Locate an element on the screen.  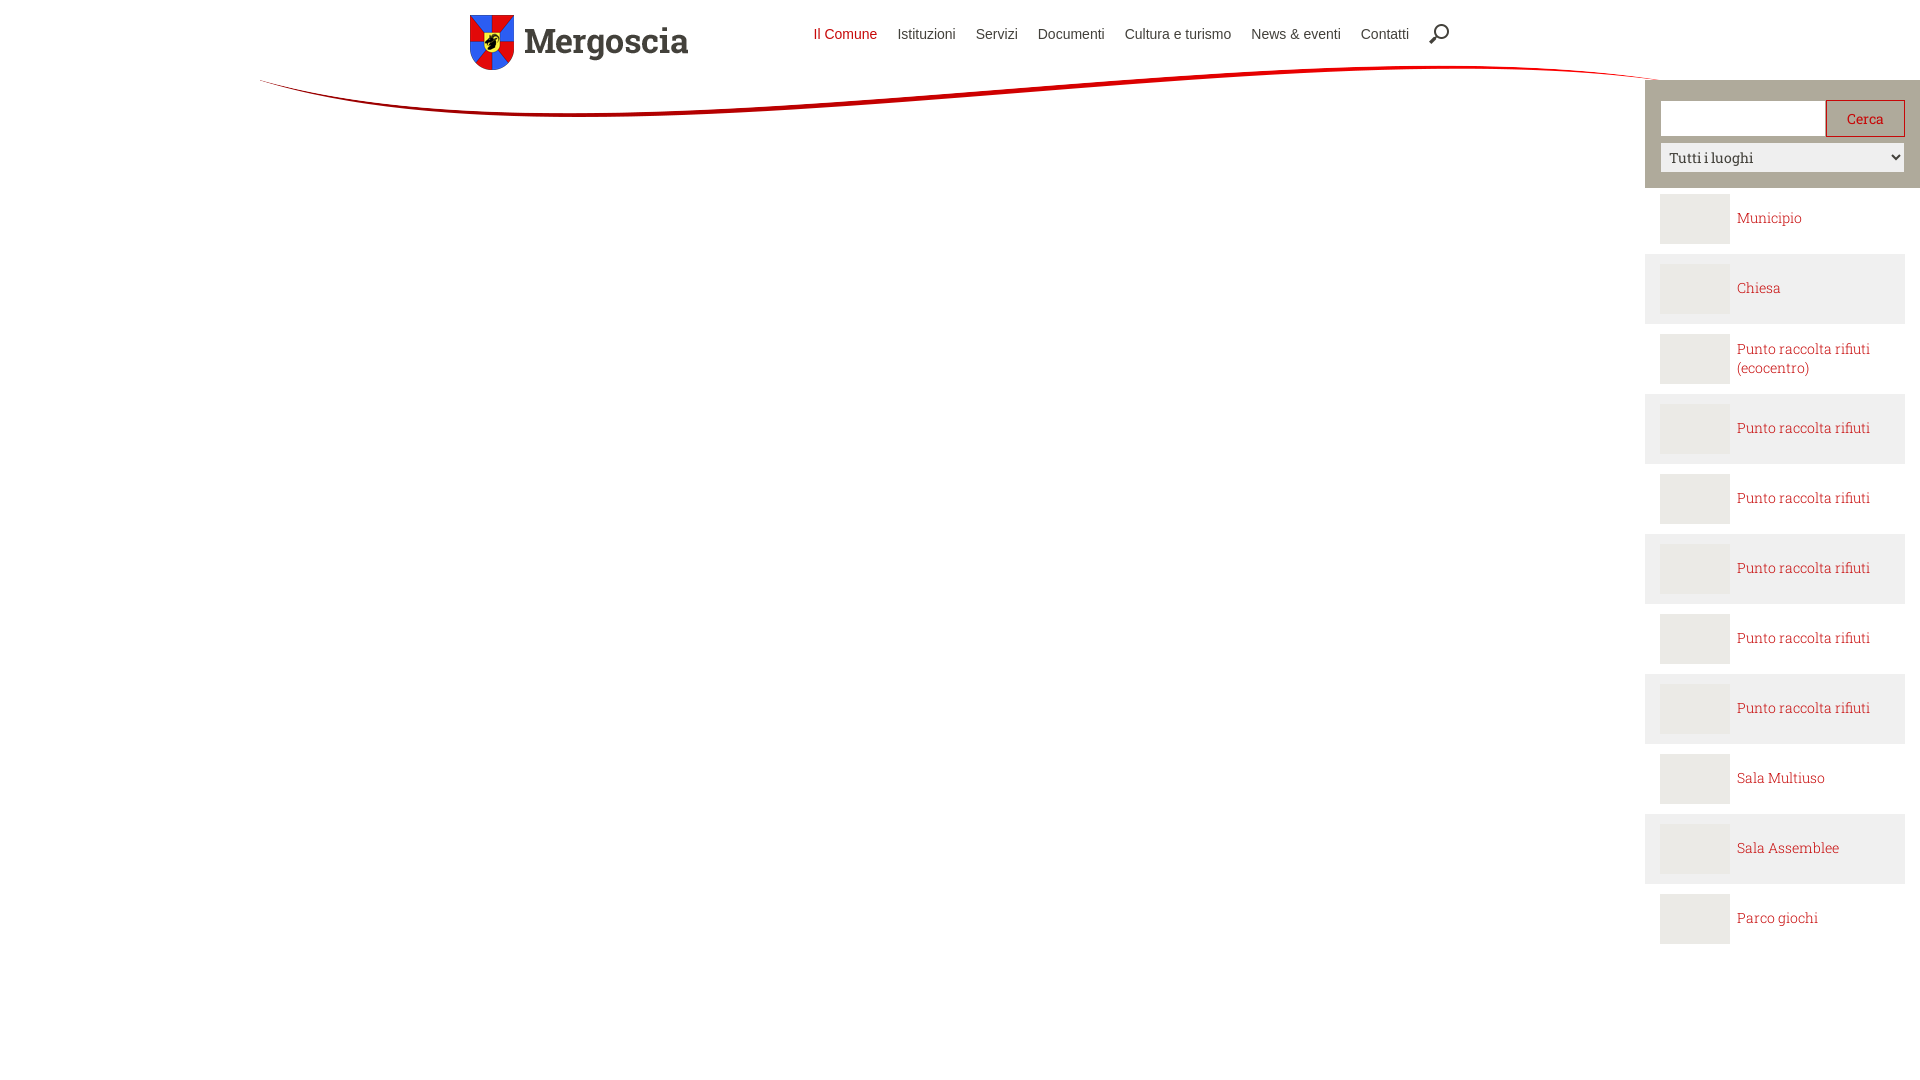
Chiesa is located at coordinates (1759, 288).